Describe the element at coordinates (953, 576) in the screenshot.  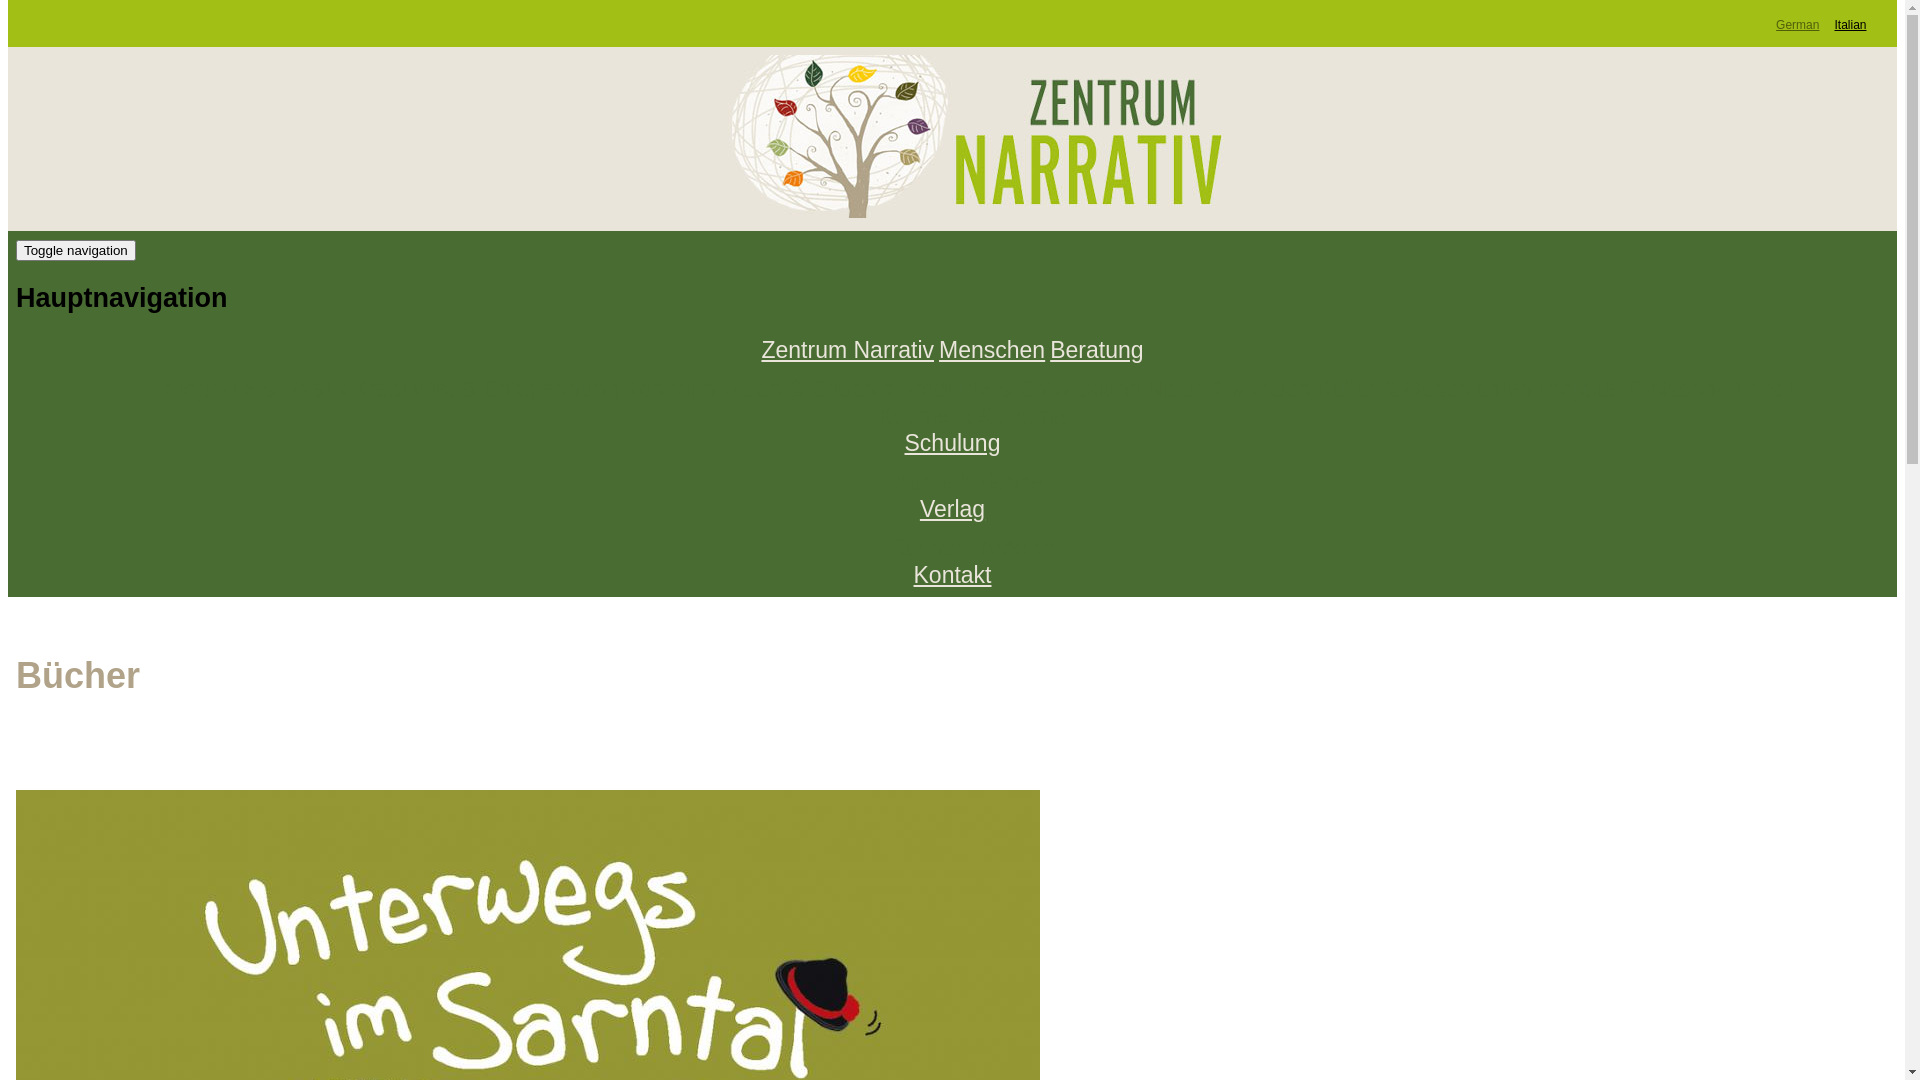
I see `Kontakt` at that location.